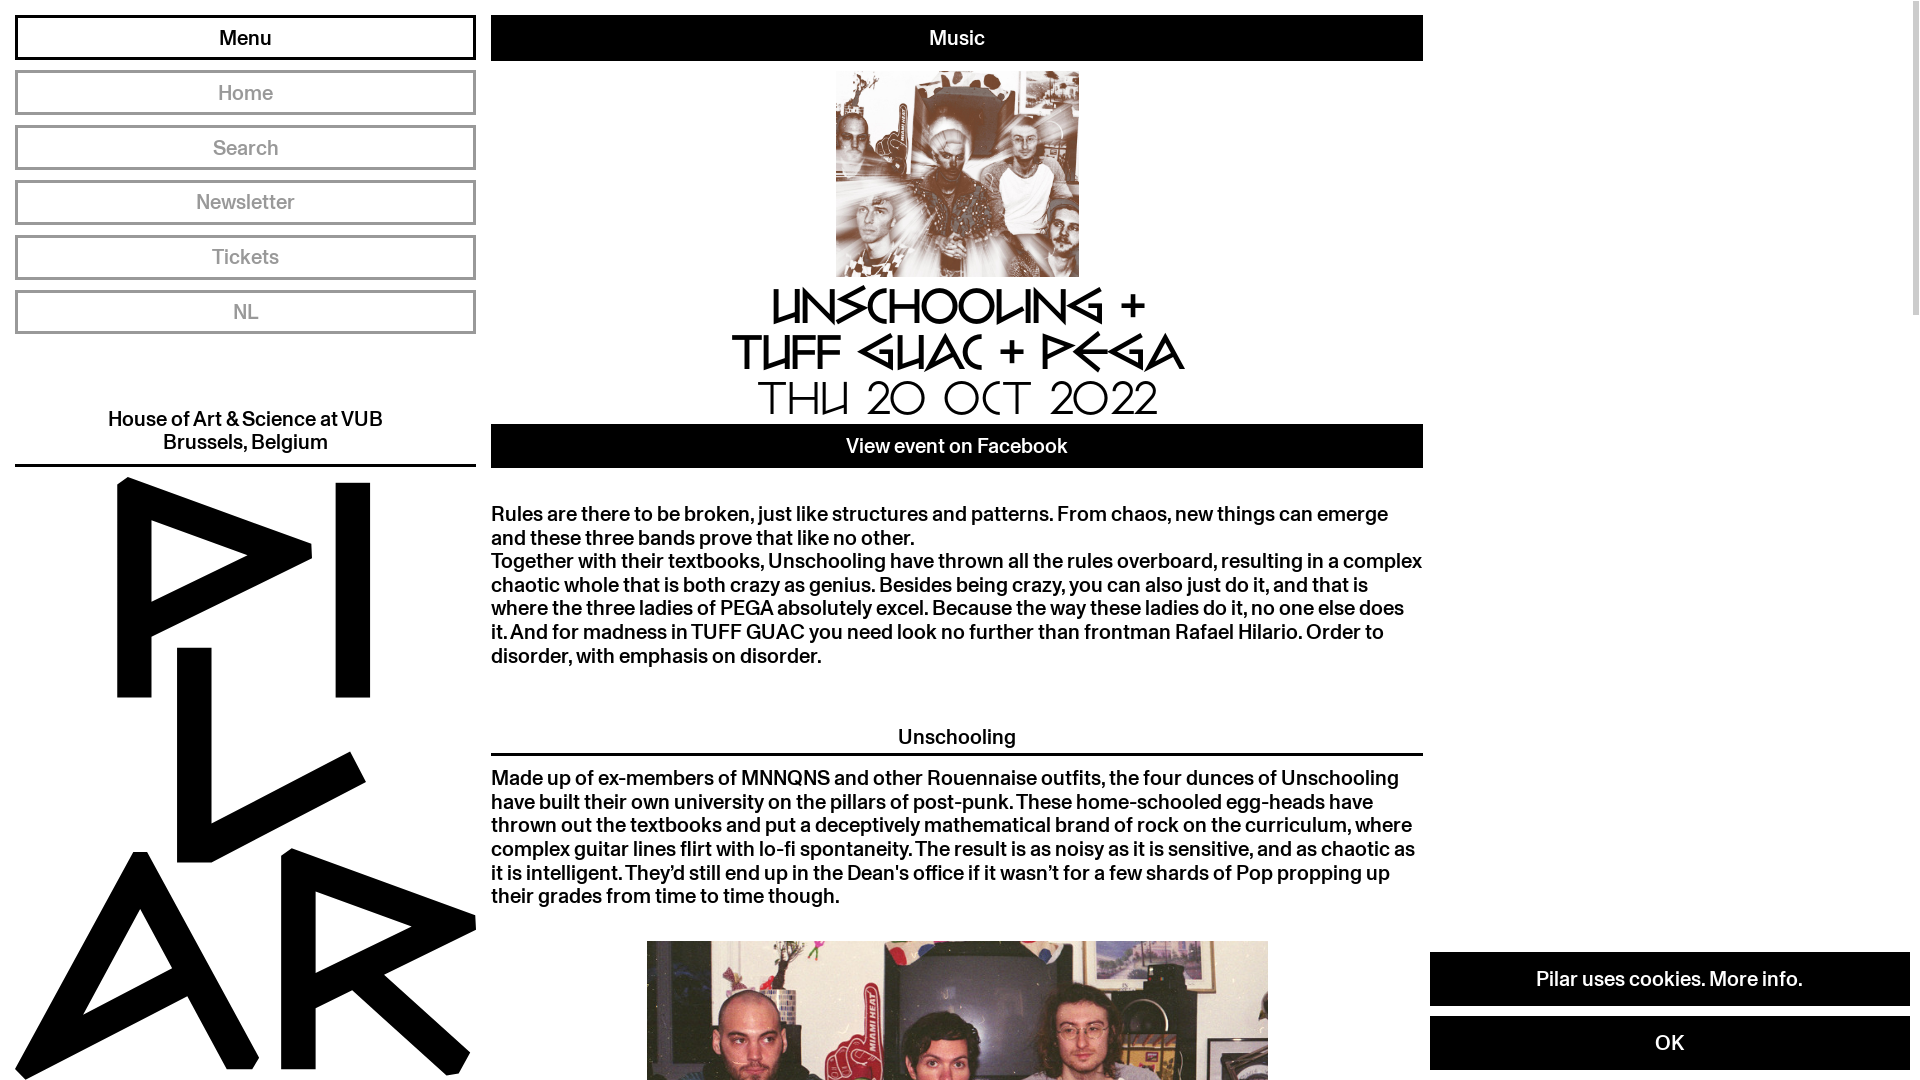  Describe the element at coordinates (957, 446) in the screenshot. I see `View event on Facebook` at that location.